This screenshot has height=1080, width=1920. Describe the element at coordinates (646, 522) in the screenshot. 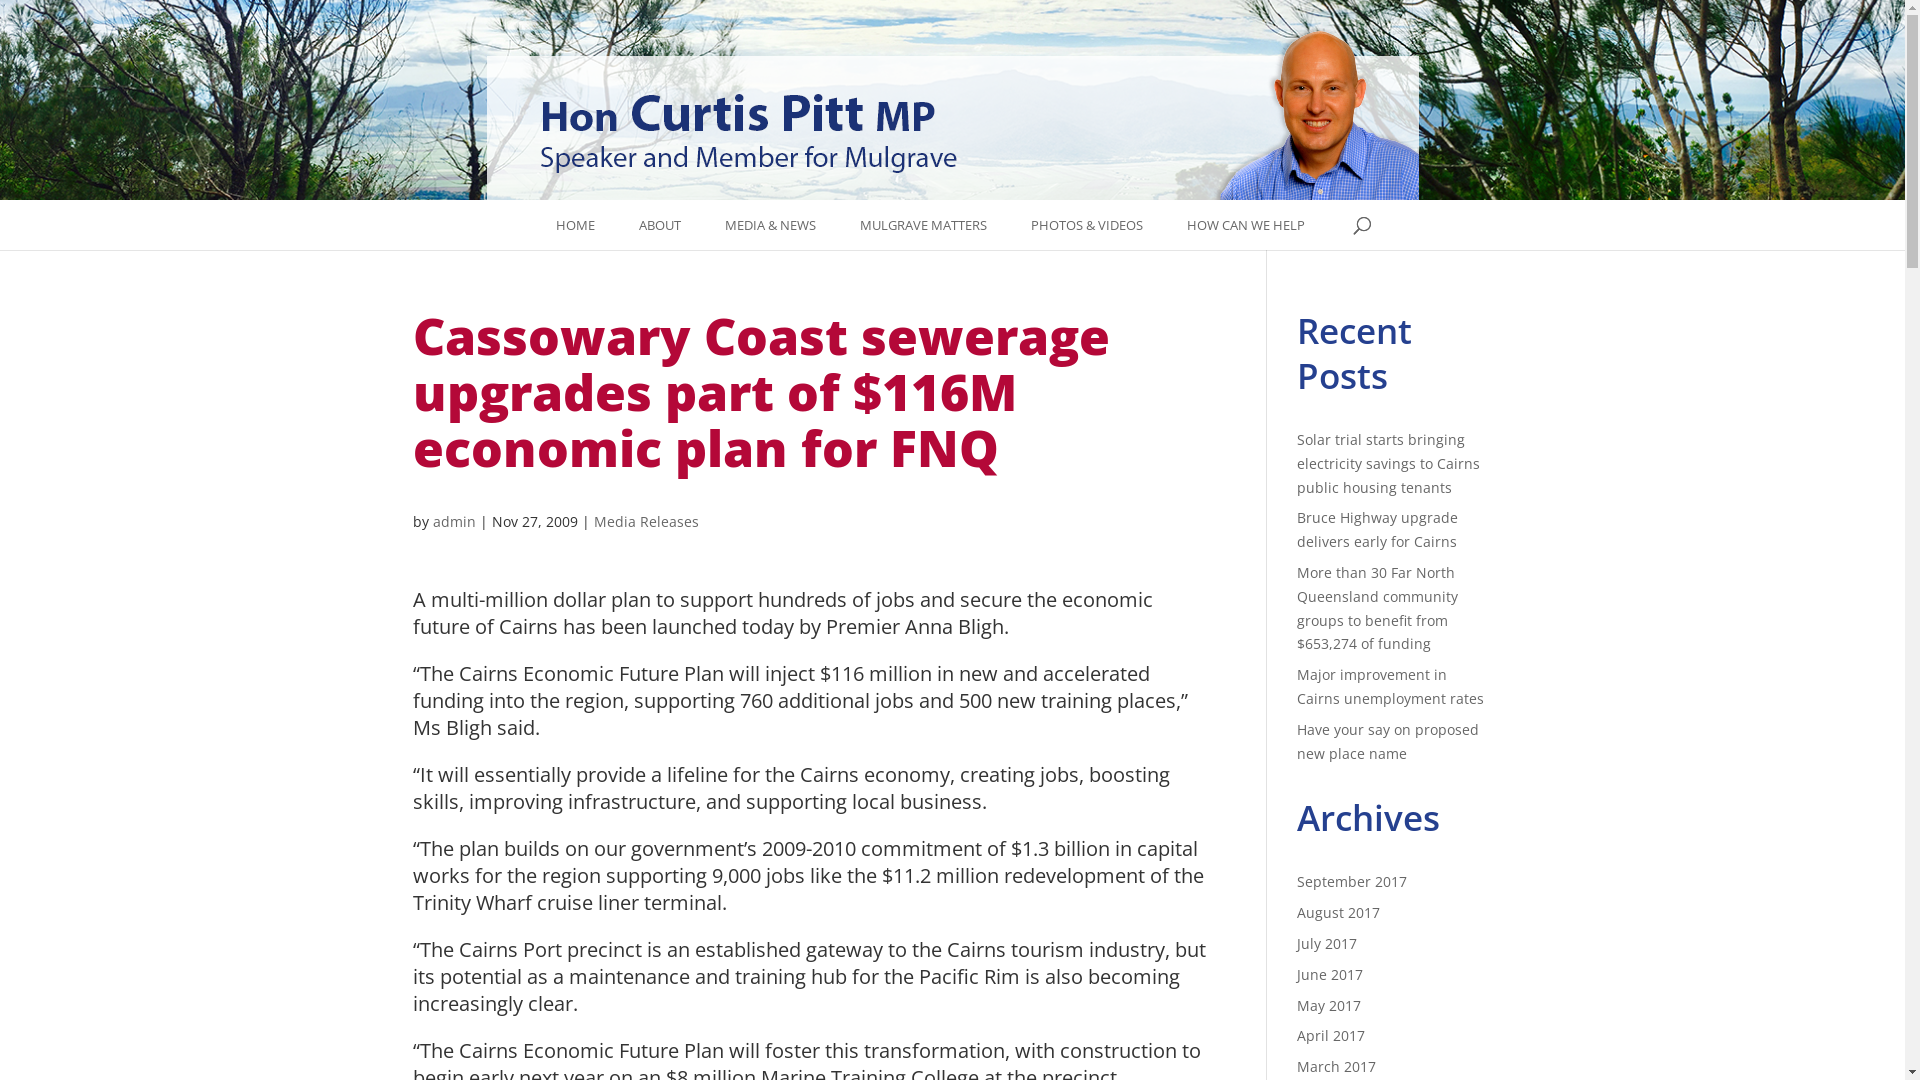

I see `Media Releases` at that location.